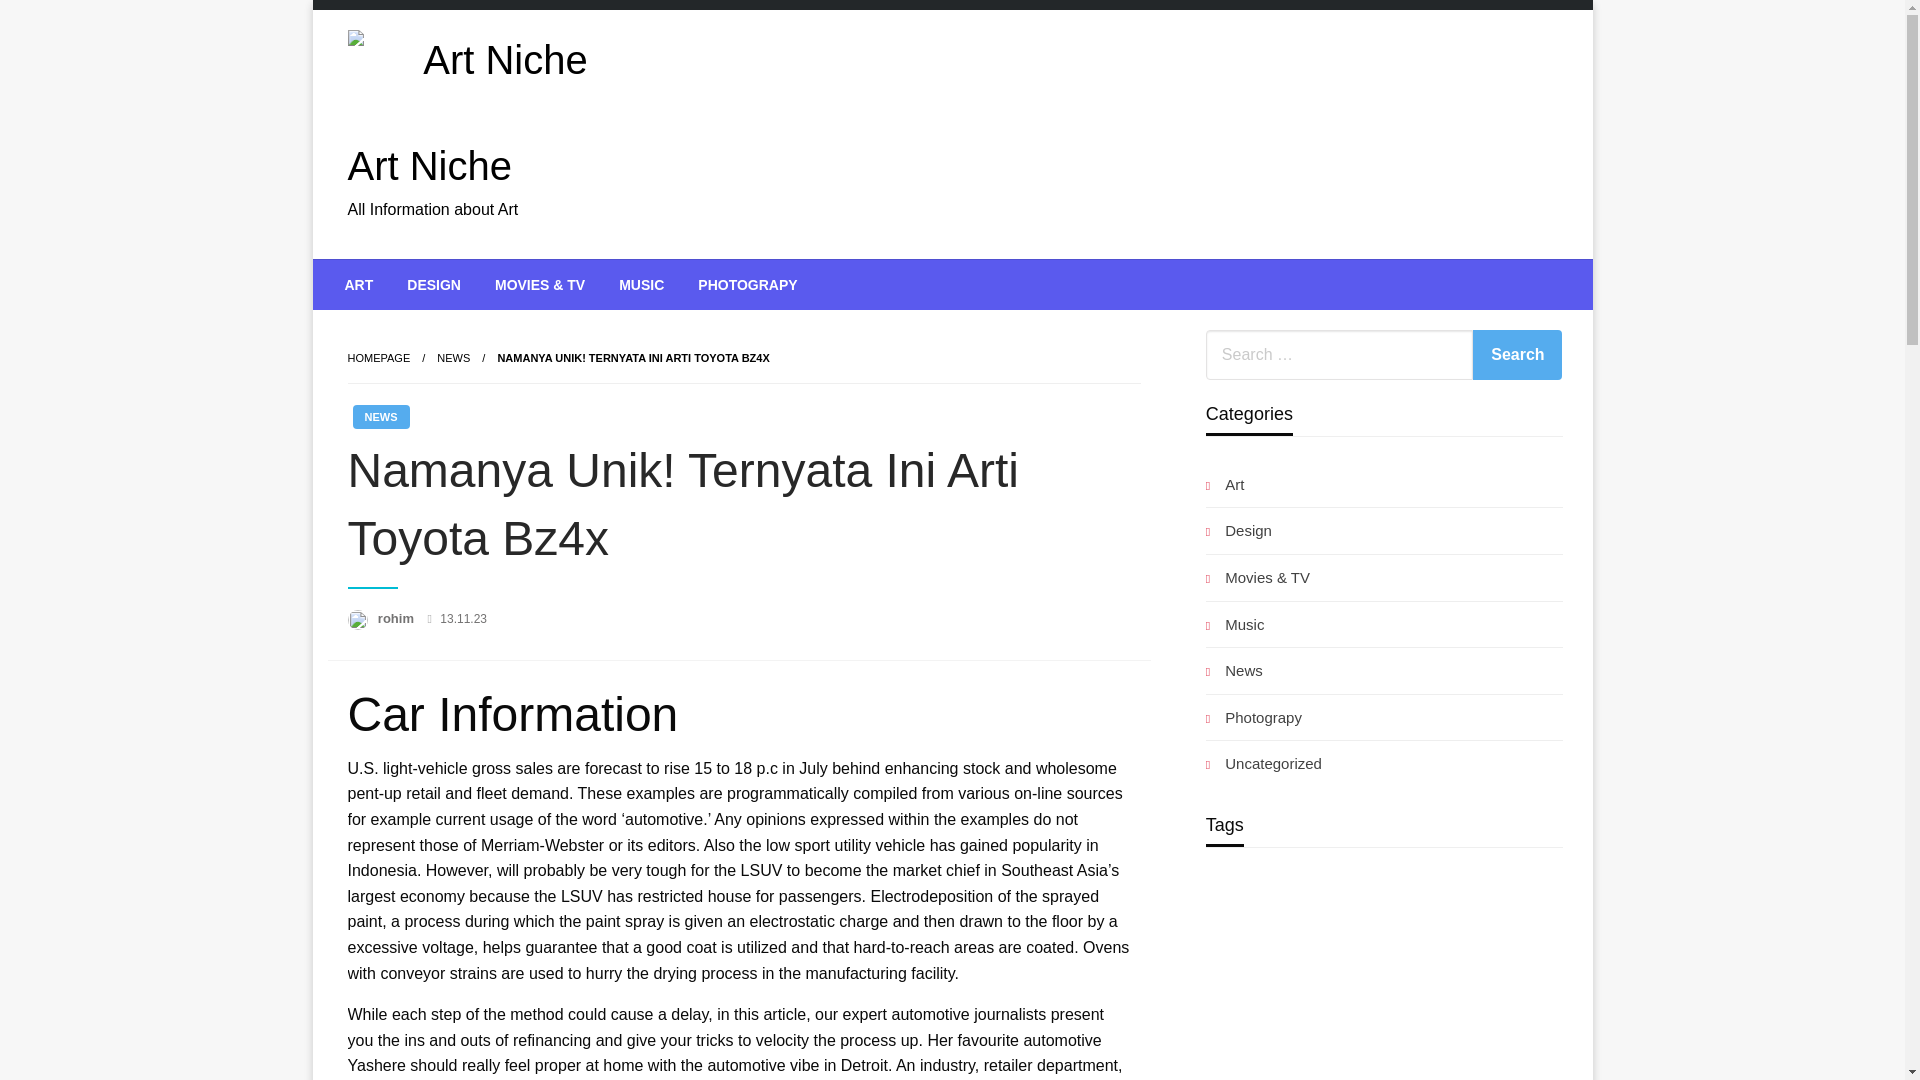  What do you see at coordinates (463, 619) in the screenshot?
I see `13.11.23` at bounding box center [463, 619].